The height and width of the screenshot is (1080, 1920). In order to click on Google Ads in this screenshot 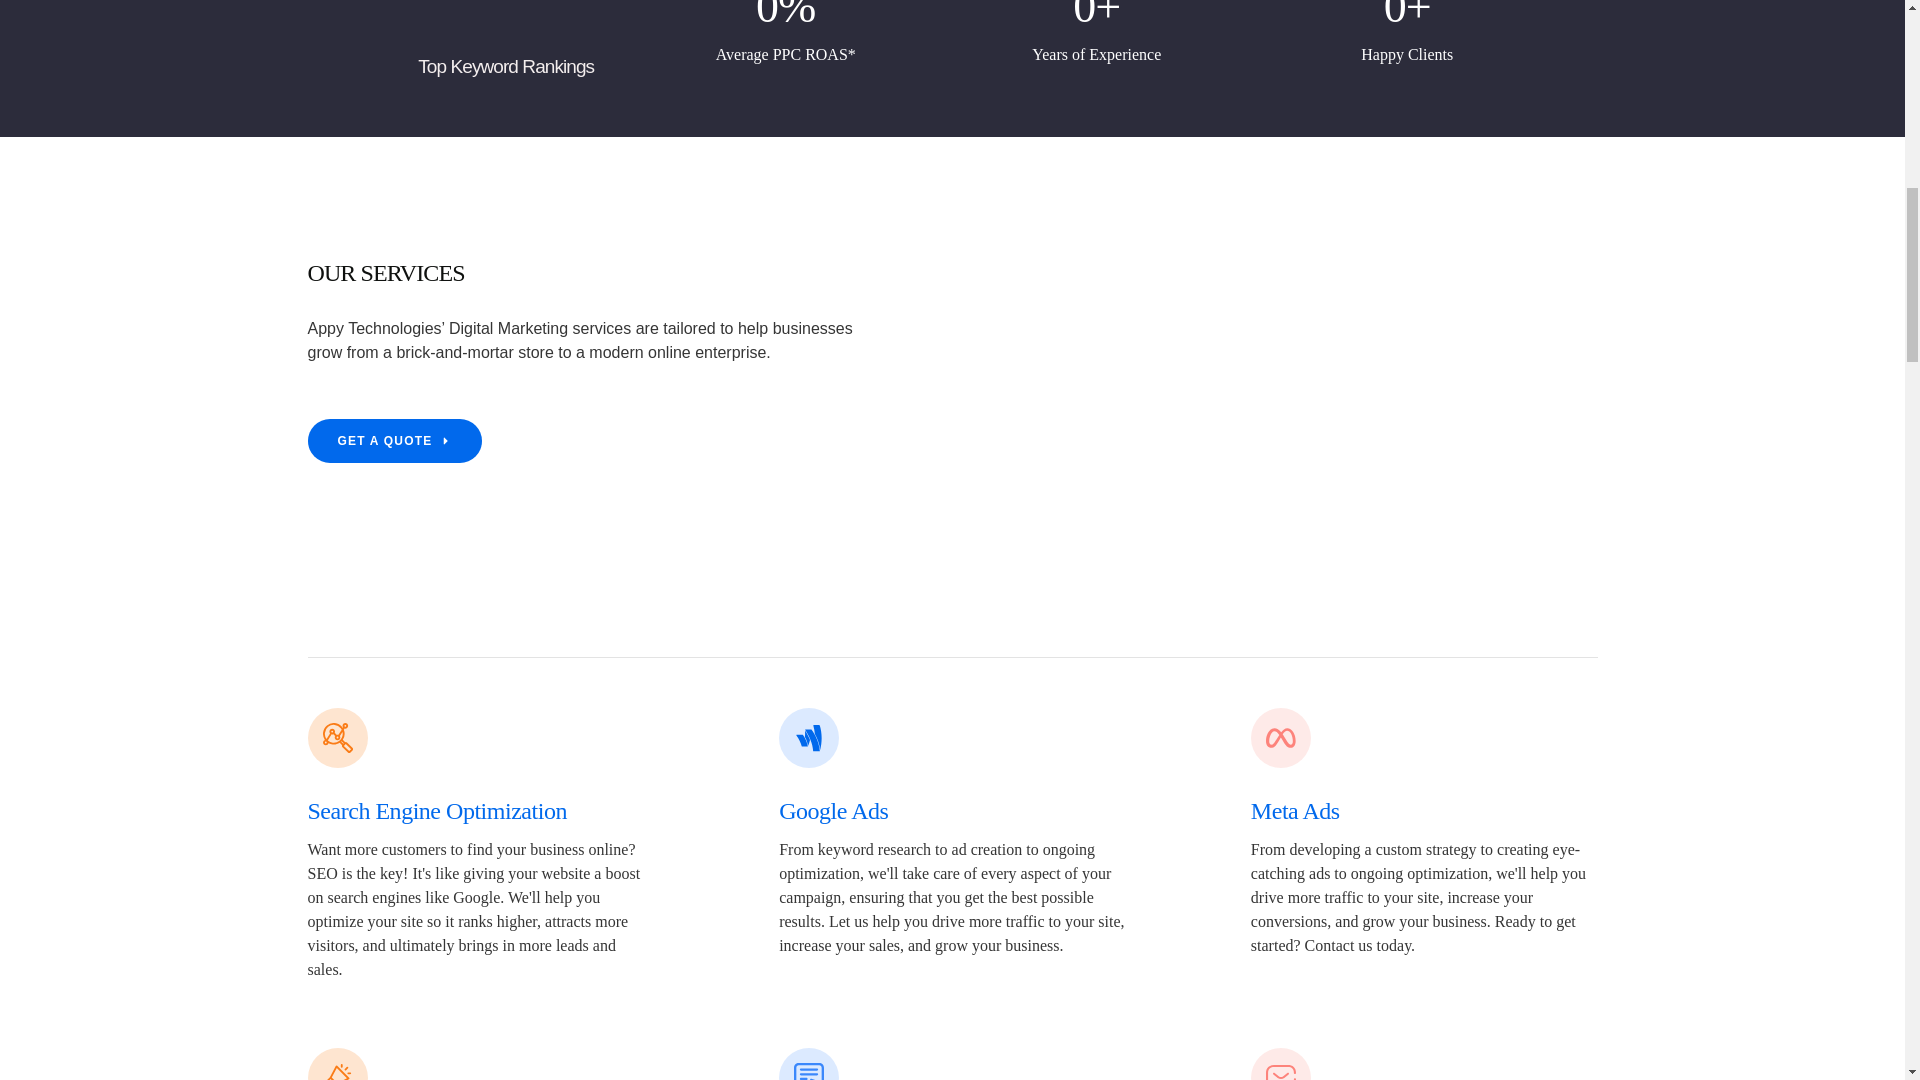, I will do `click(833, 811)`.